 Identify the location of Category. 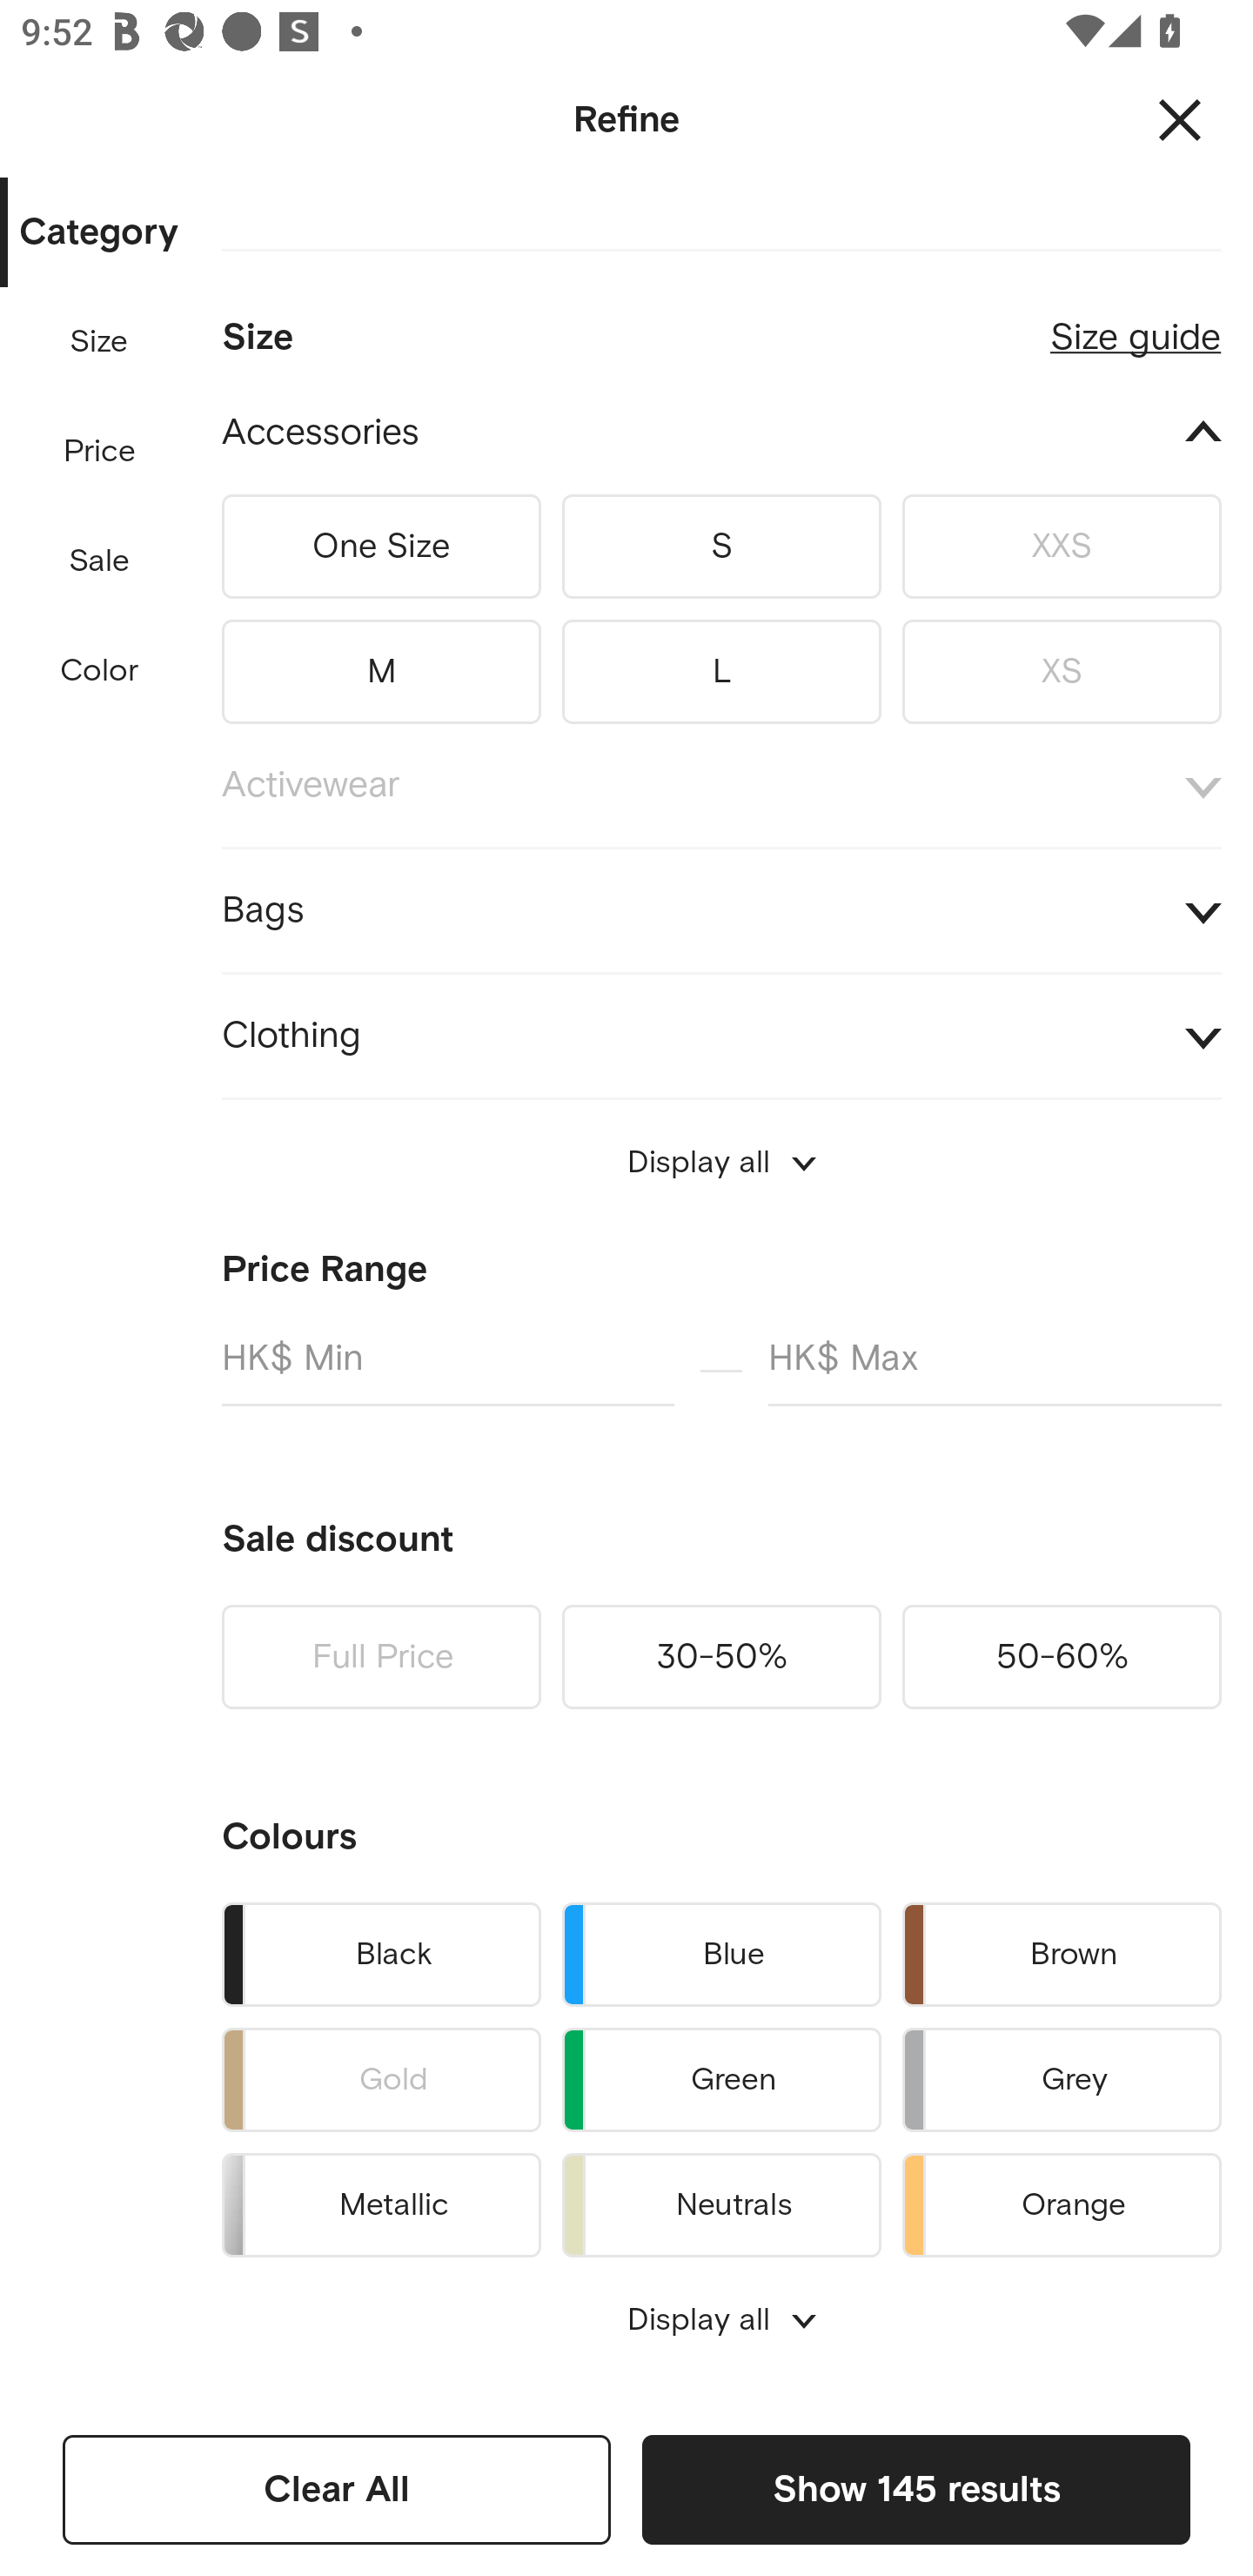
(98, 233).